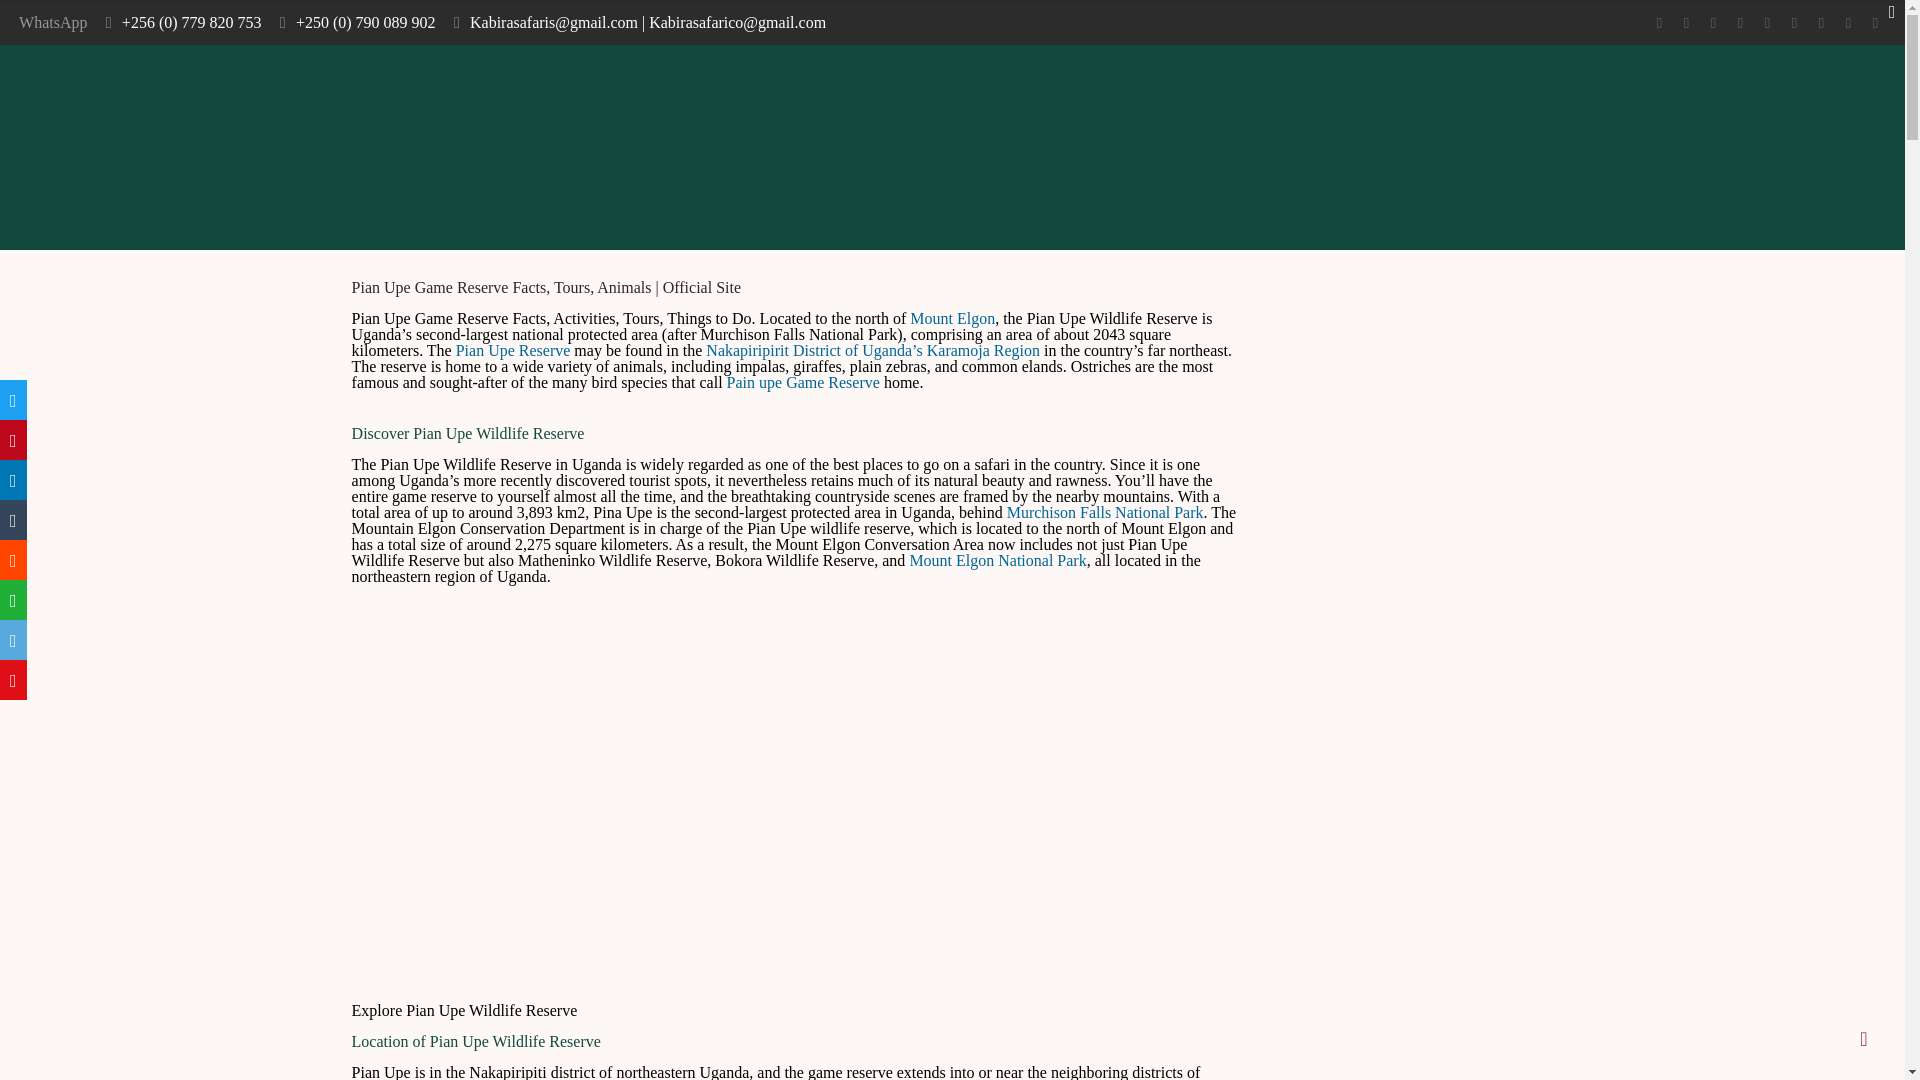  Describe the element at coordinates (1766, 23) in the screenshot. I see `LinkedIn` at that location.